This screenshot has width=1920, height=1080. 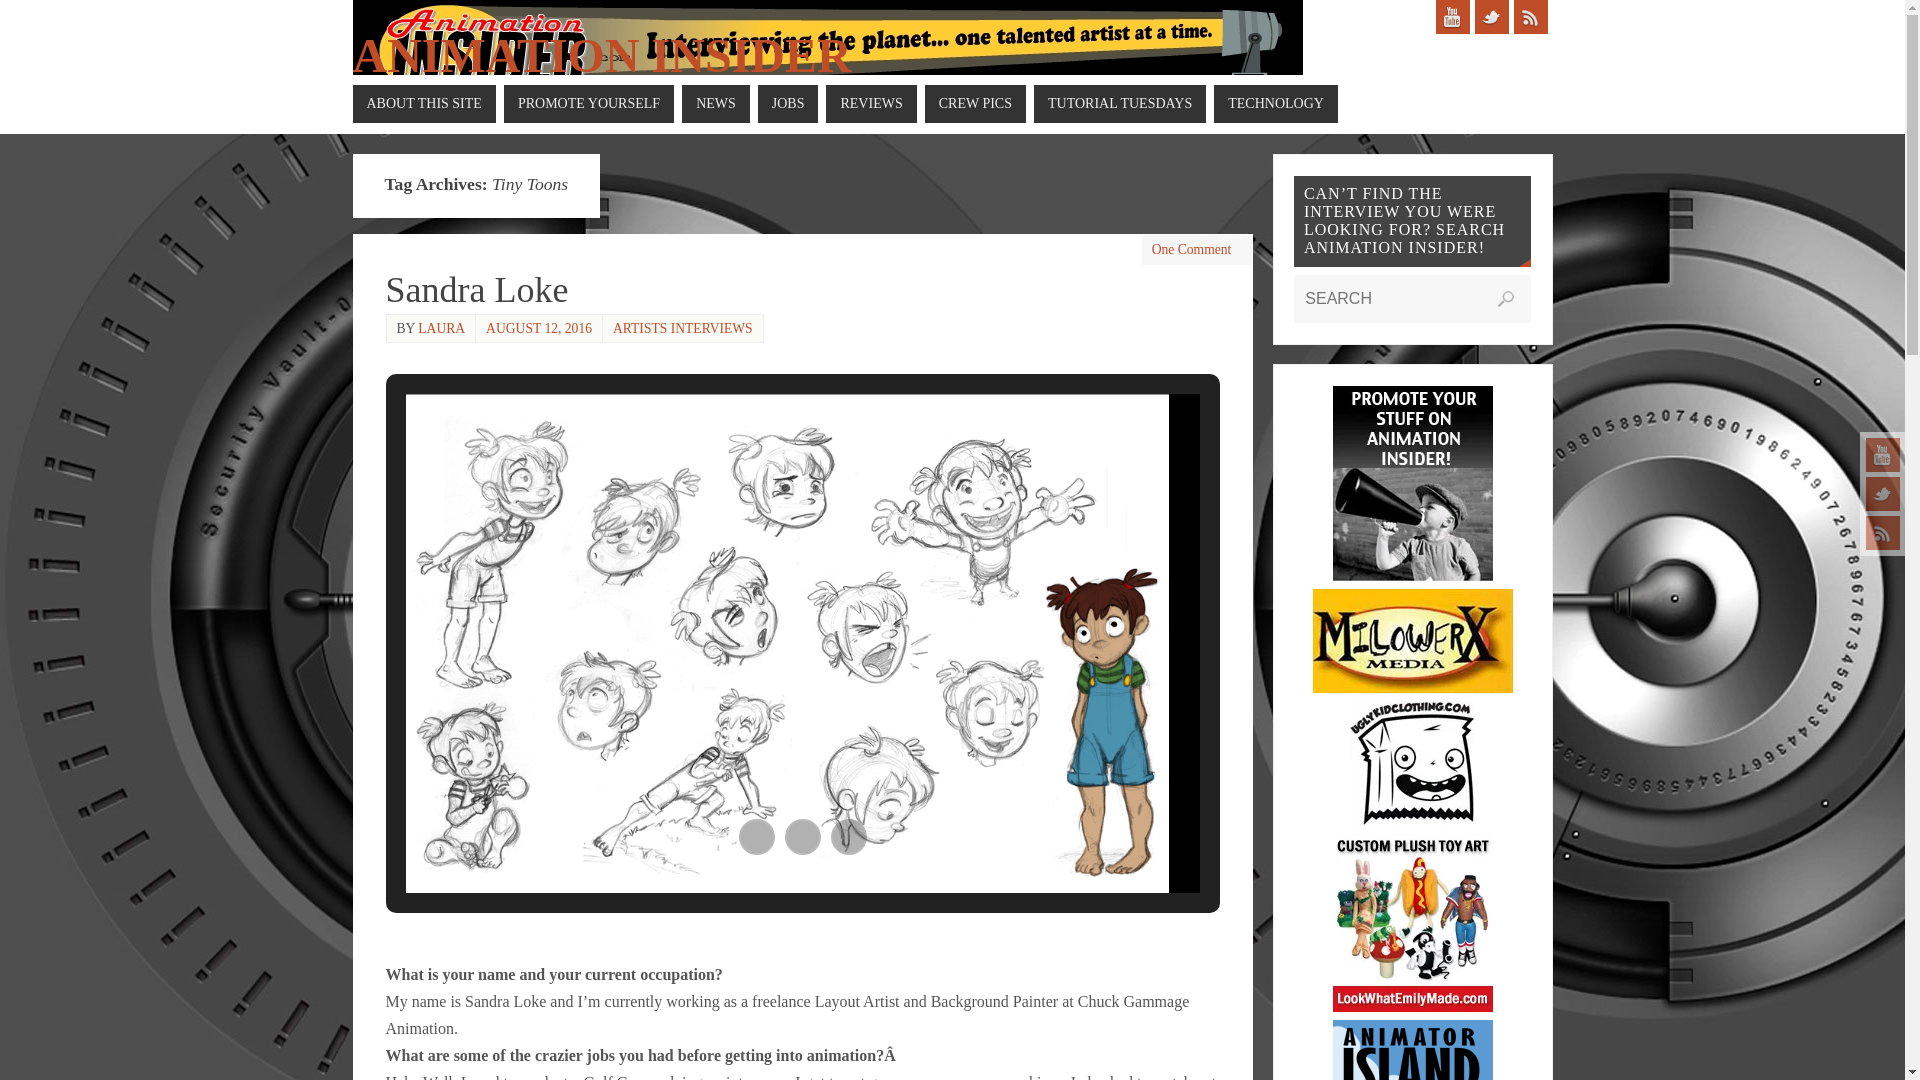 What do you see at coordinates (1192, 249) in the screenshot?
I see `One Comment` at bounding box center [1192, 249].